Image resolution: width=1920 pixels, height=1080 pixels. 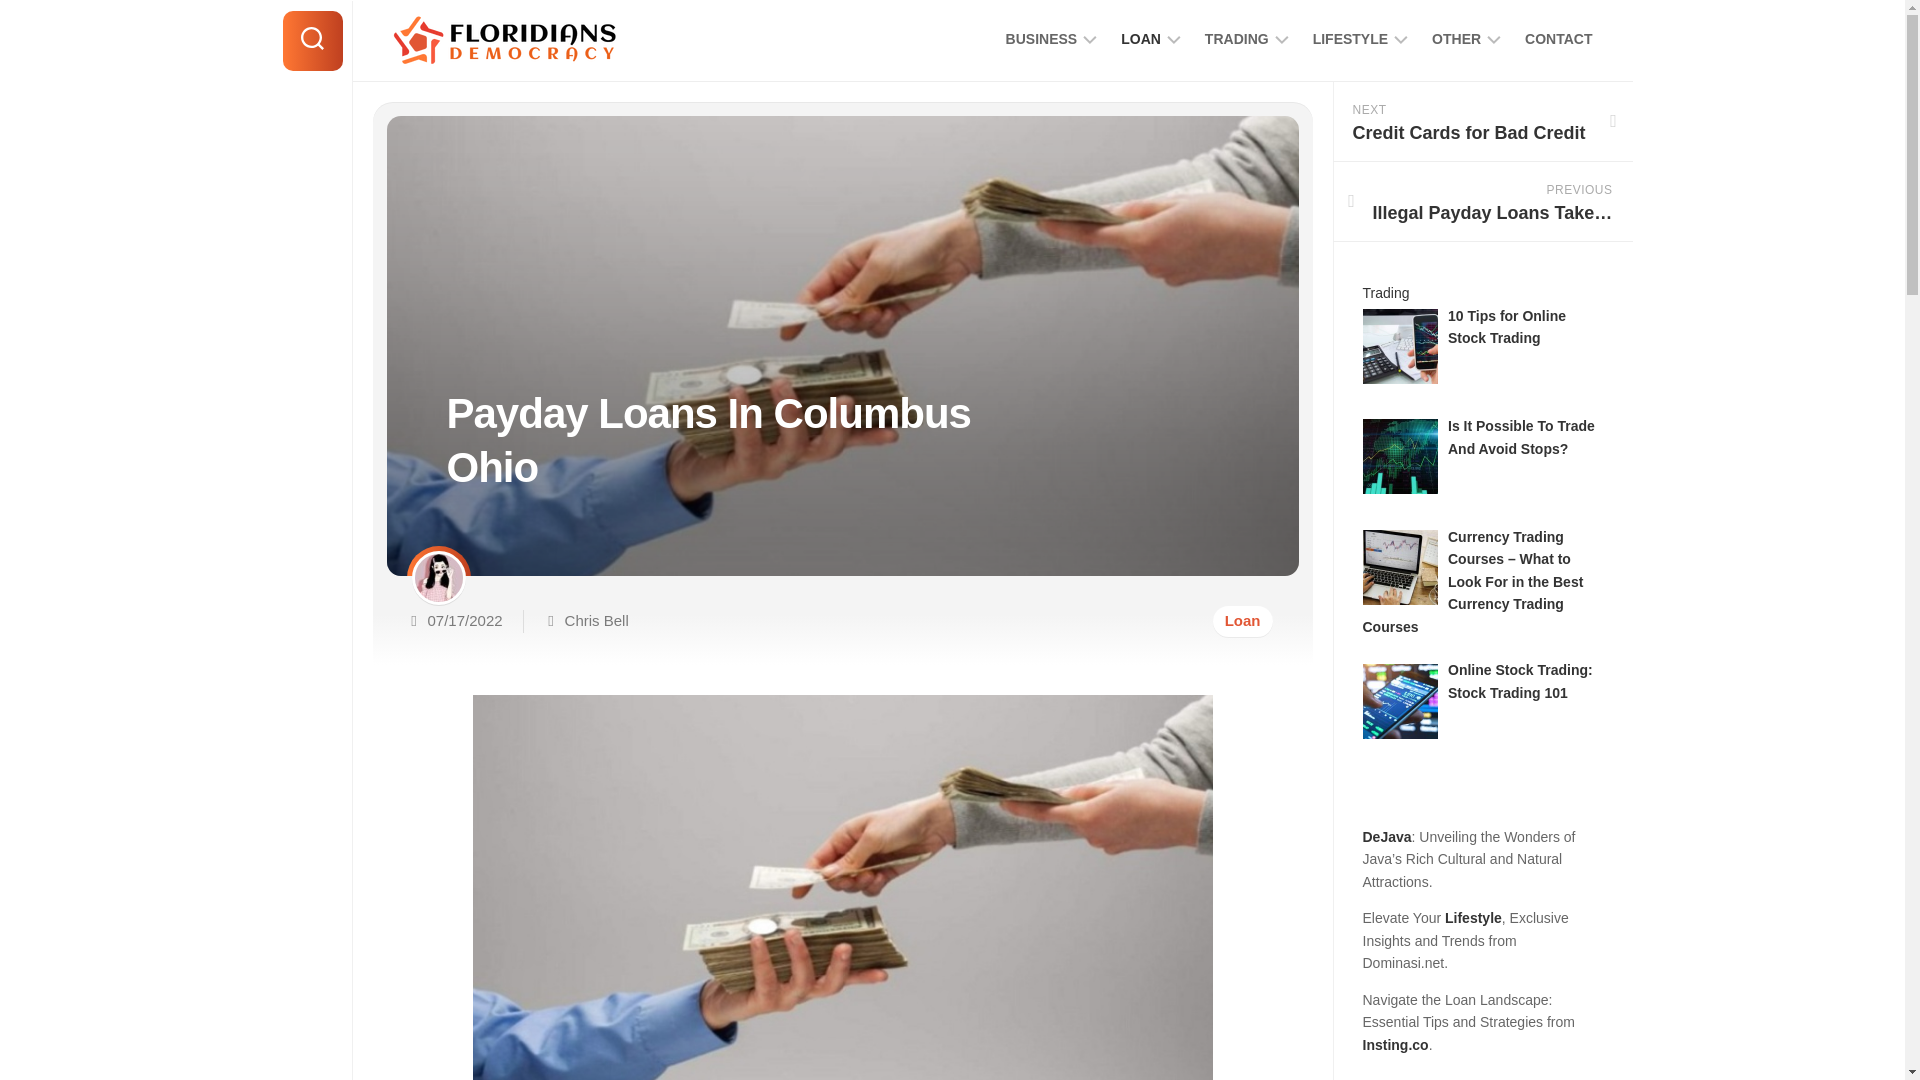 What do you see at coordinates (992, 42) in the screenshot?
I see `TRADING` at bounding box center [992, 42].